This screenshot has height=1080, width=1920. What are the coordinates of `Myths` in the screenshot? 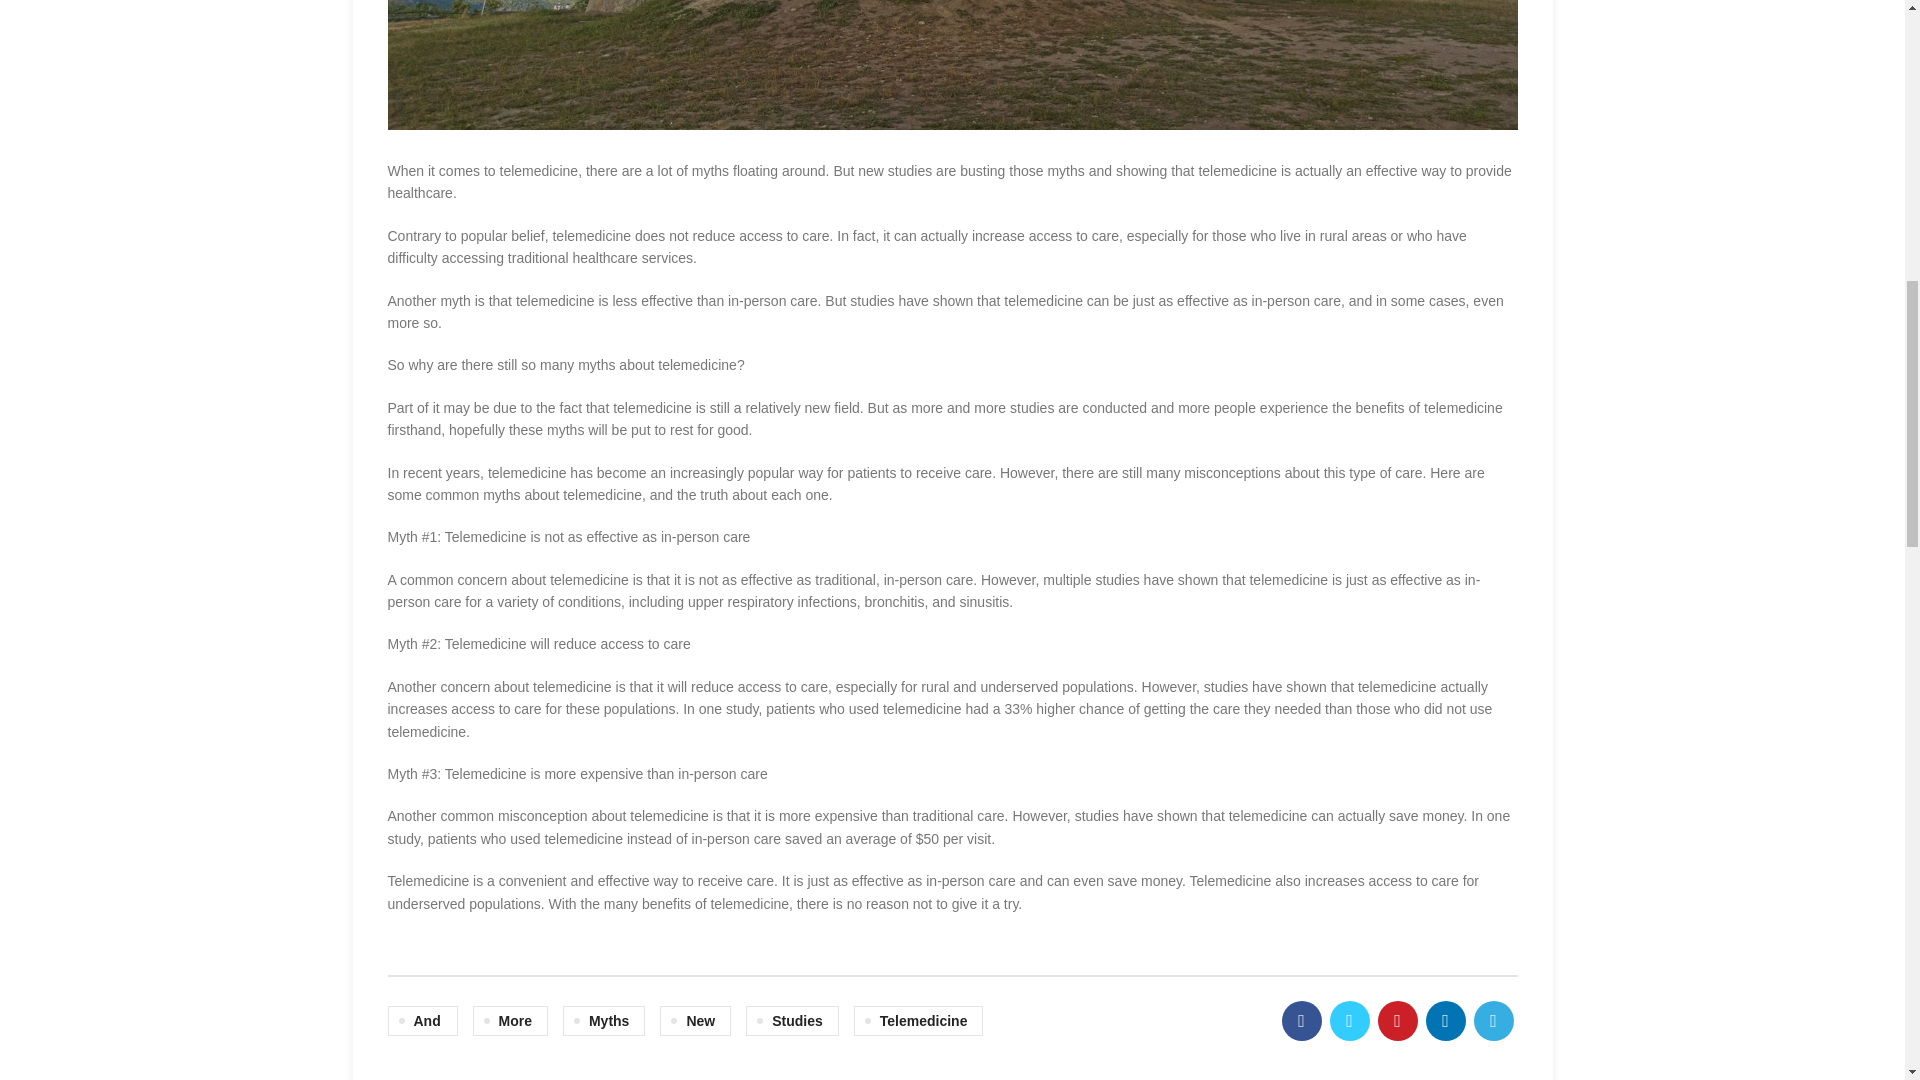 It's located at (604, 1020).